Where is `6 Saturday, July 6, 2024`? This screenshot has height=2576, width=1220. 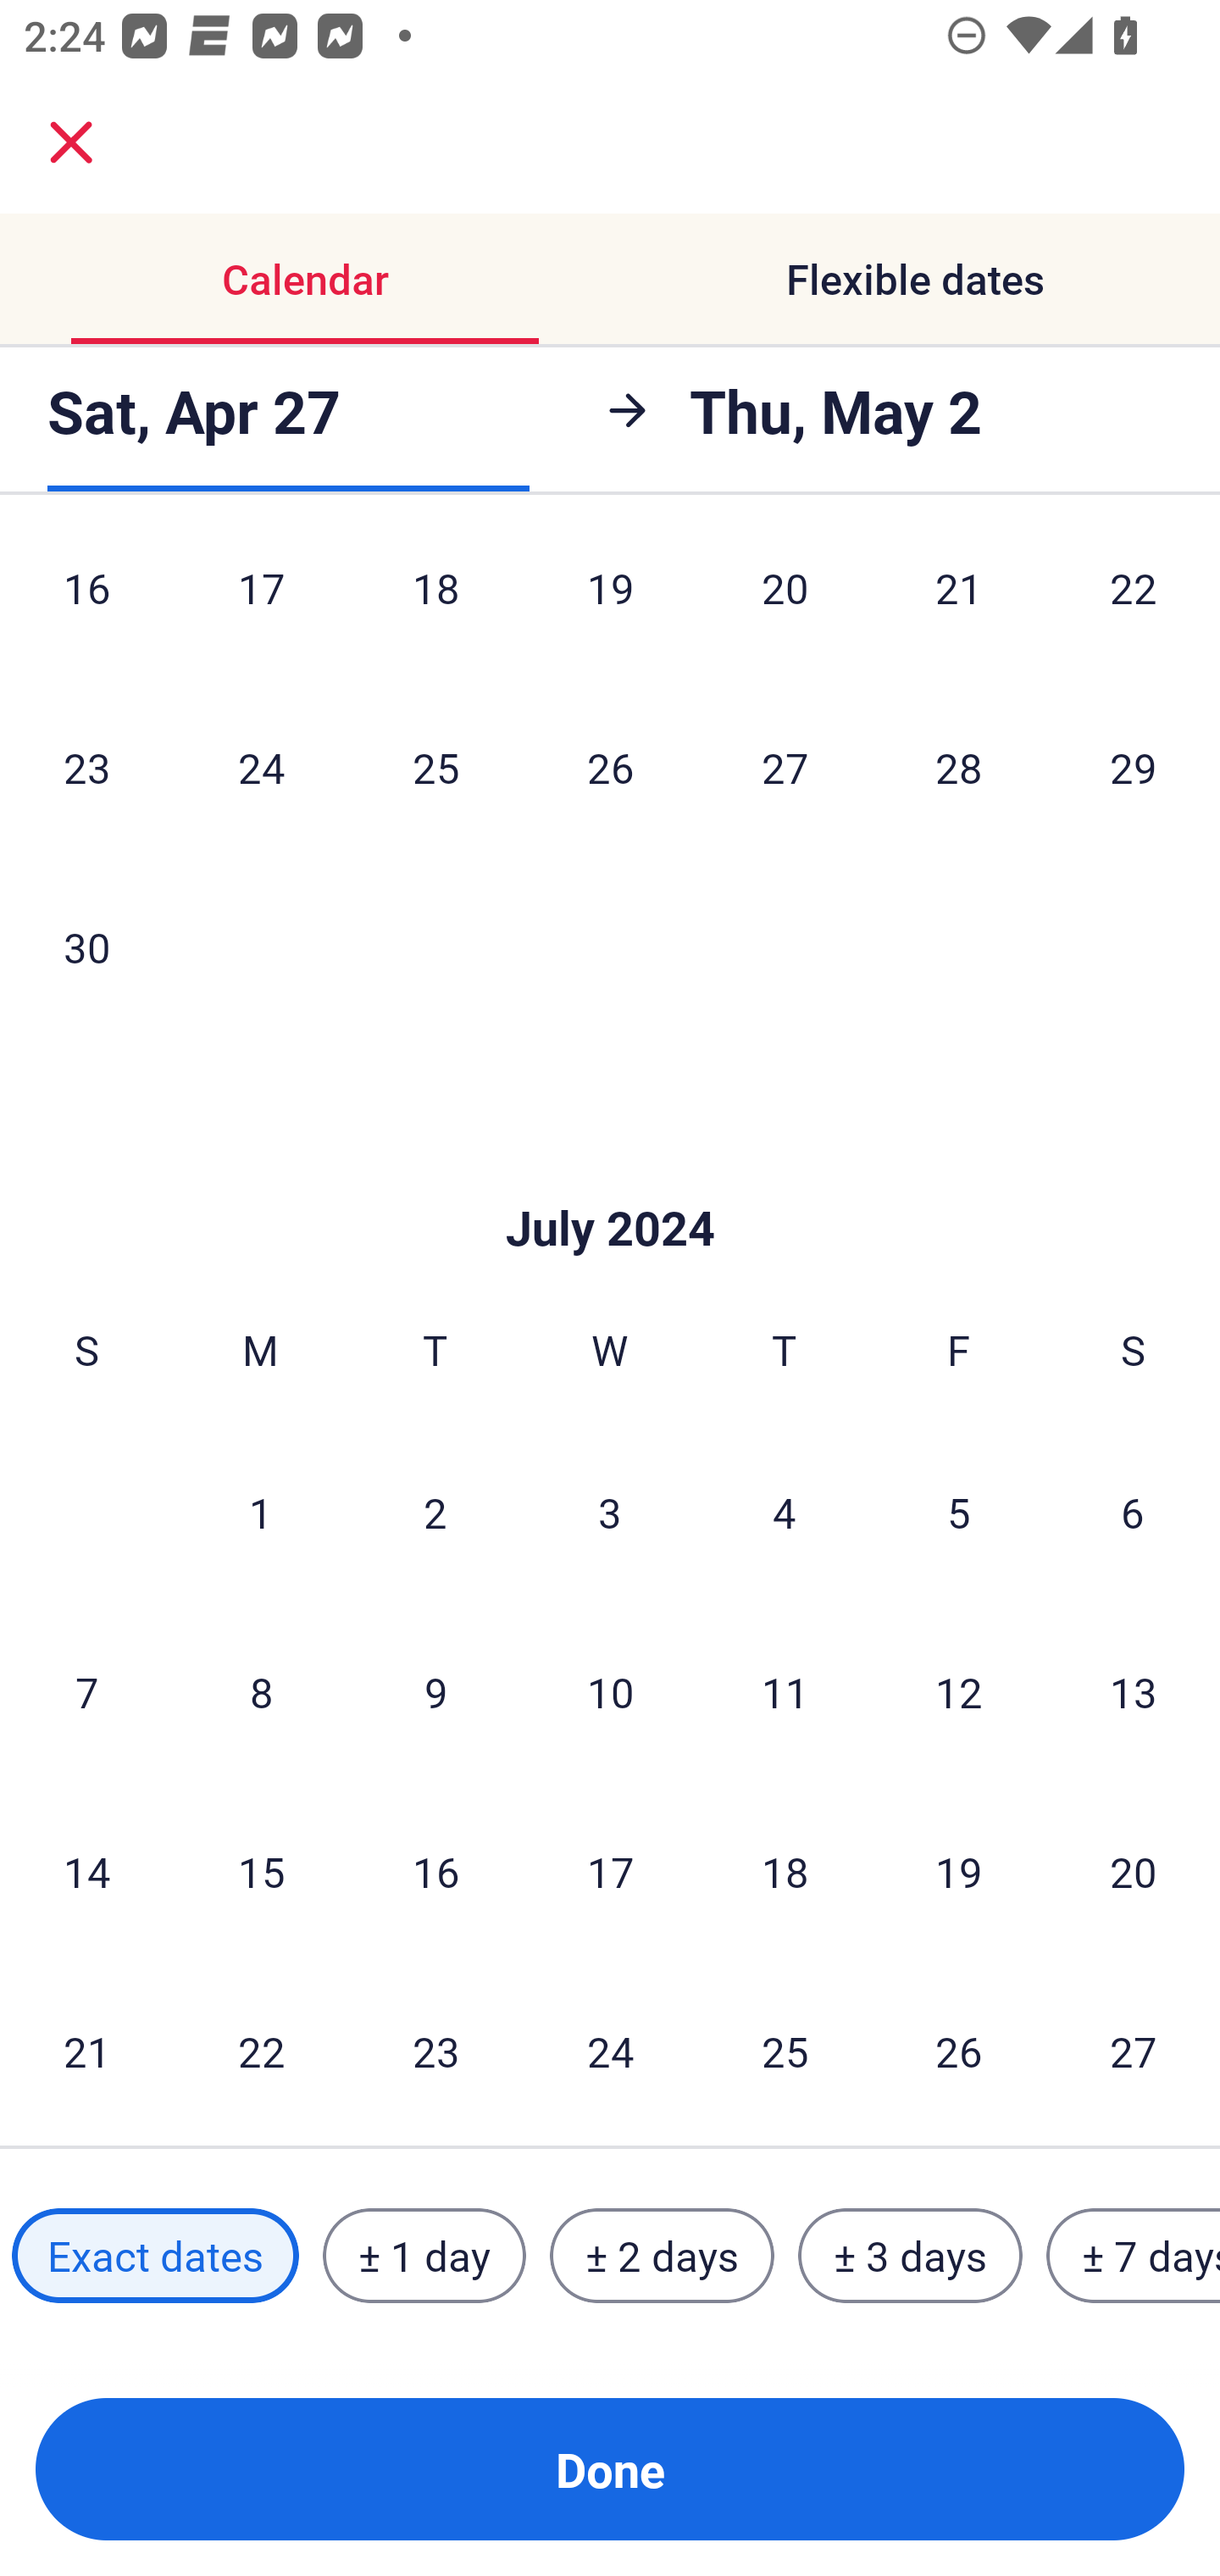
6 Saturday, July 6, 2024 is located at coordinates (1133, 1512).